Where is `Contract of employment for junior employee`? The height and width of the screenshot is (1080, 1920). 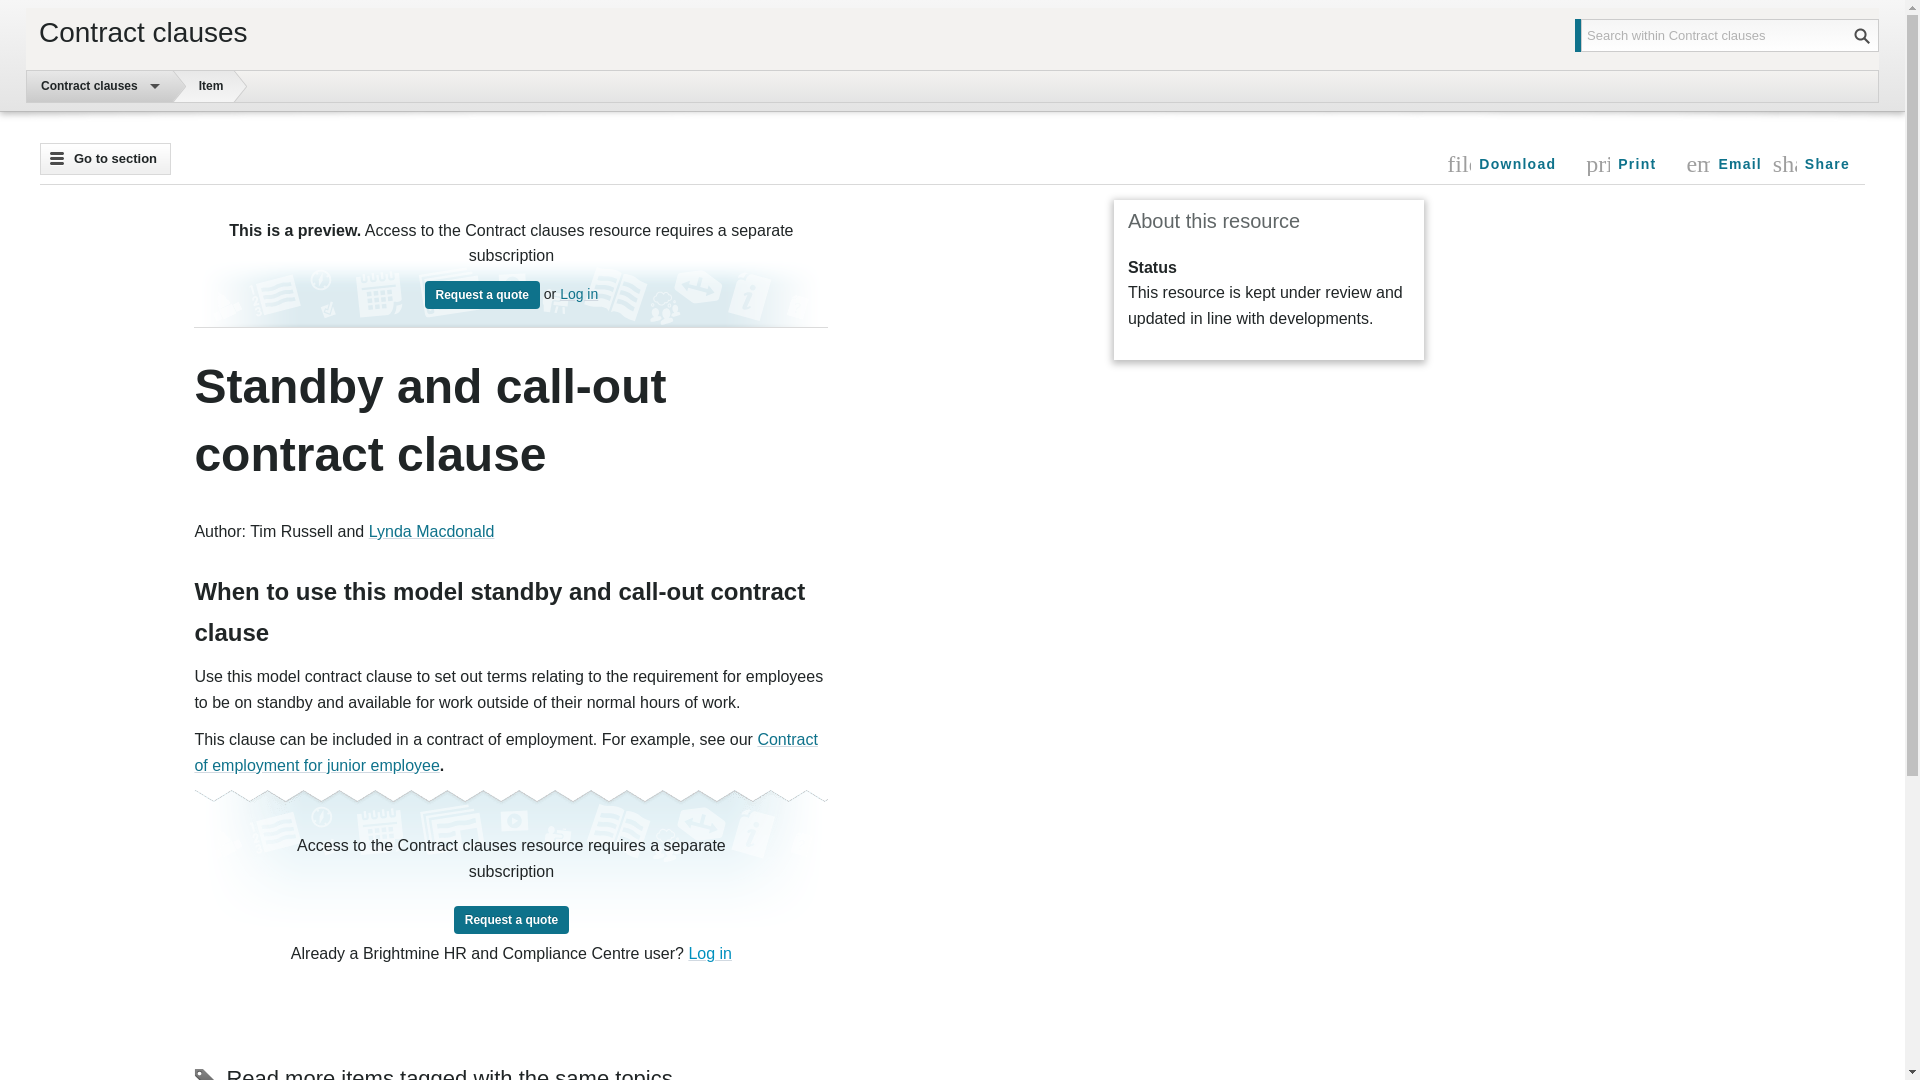
Contract of employment for junior employee is located at coordinates (505, 752).